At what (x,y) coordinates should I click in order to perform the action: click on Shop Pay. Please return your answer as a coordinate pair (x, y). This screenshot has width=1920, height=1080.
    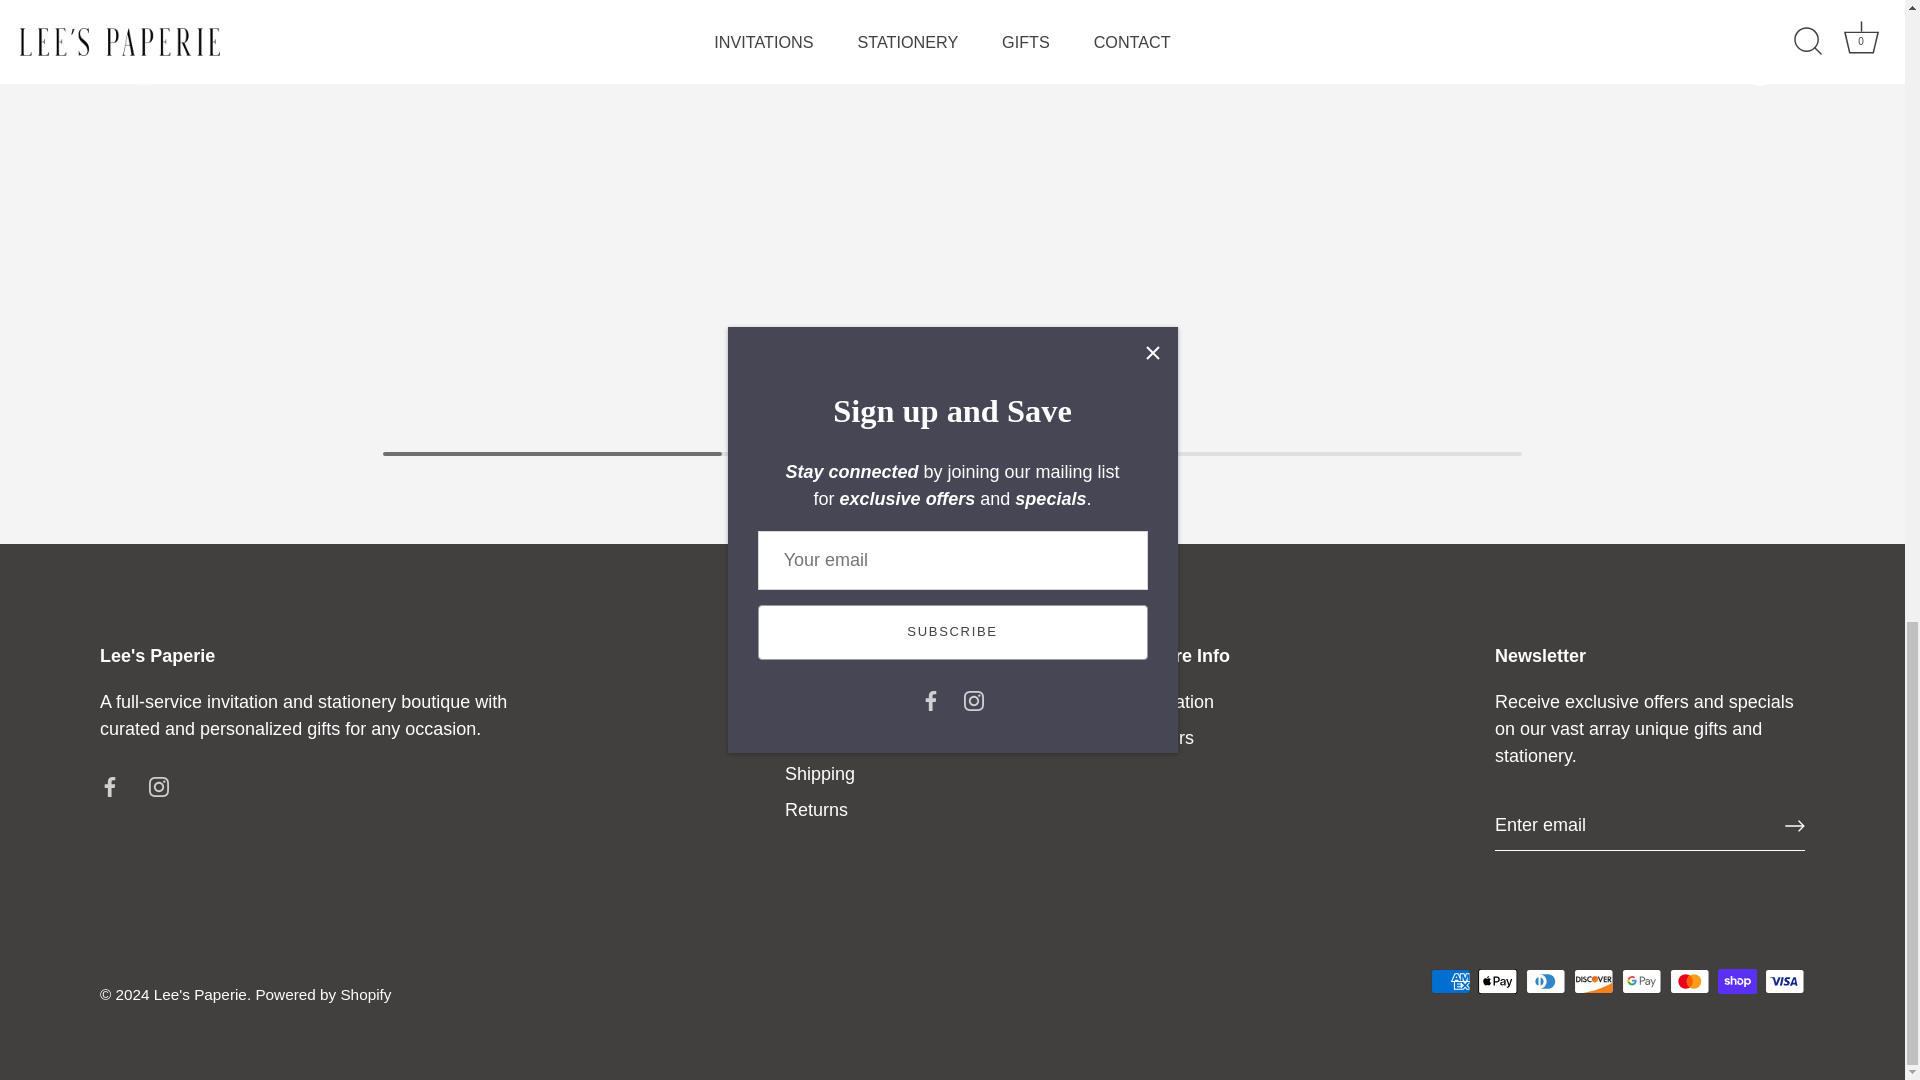
    Looking at the image, I should click on (1737, 980).